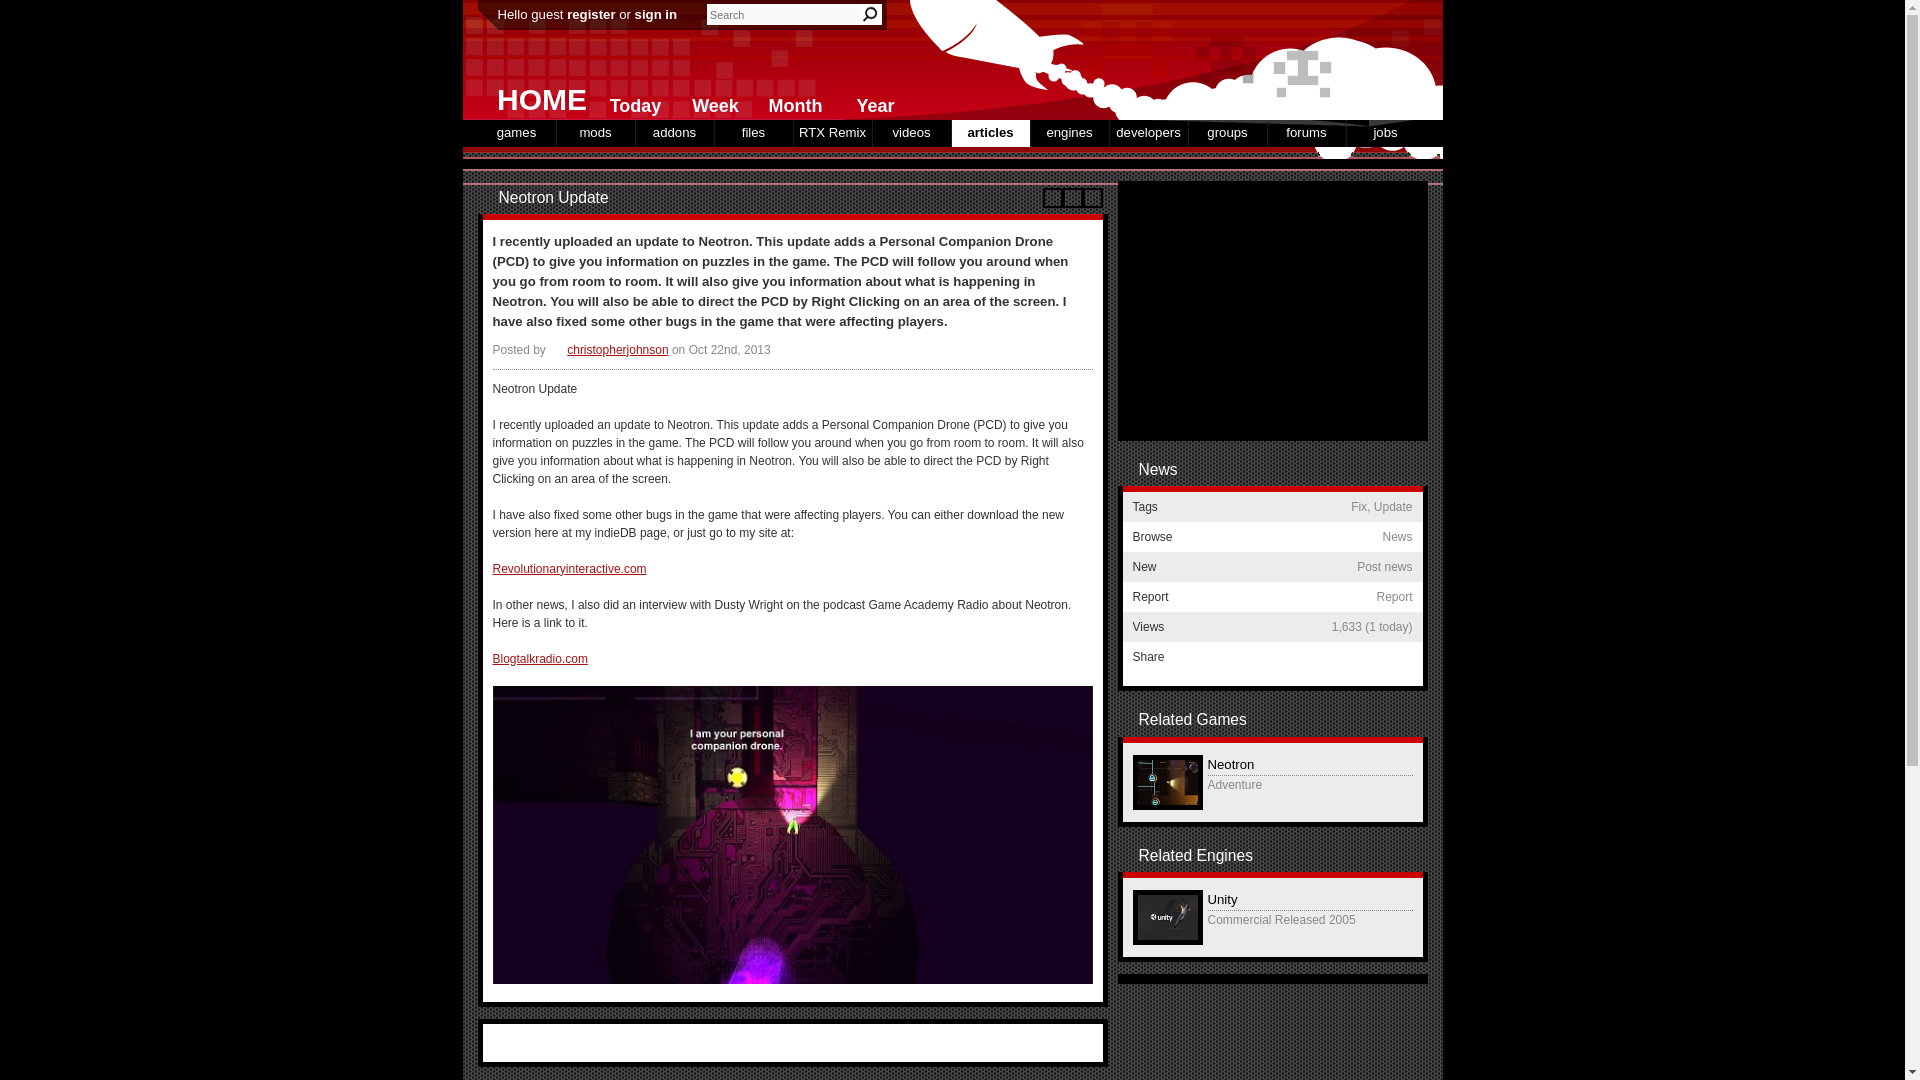 The height and width of the screenshot is (1080, 1920). I want to click on HOME, so click(534, 94).